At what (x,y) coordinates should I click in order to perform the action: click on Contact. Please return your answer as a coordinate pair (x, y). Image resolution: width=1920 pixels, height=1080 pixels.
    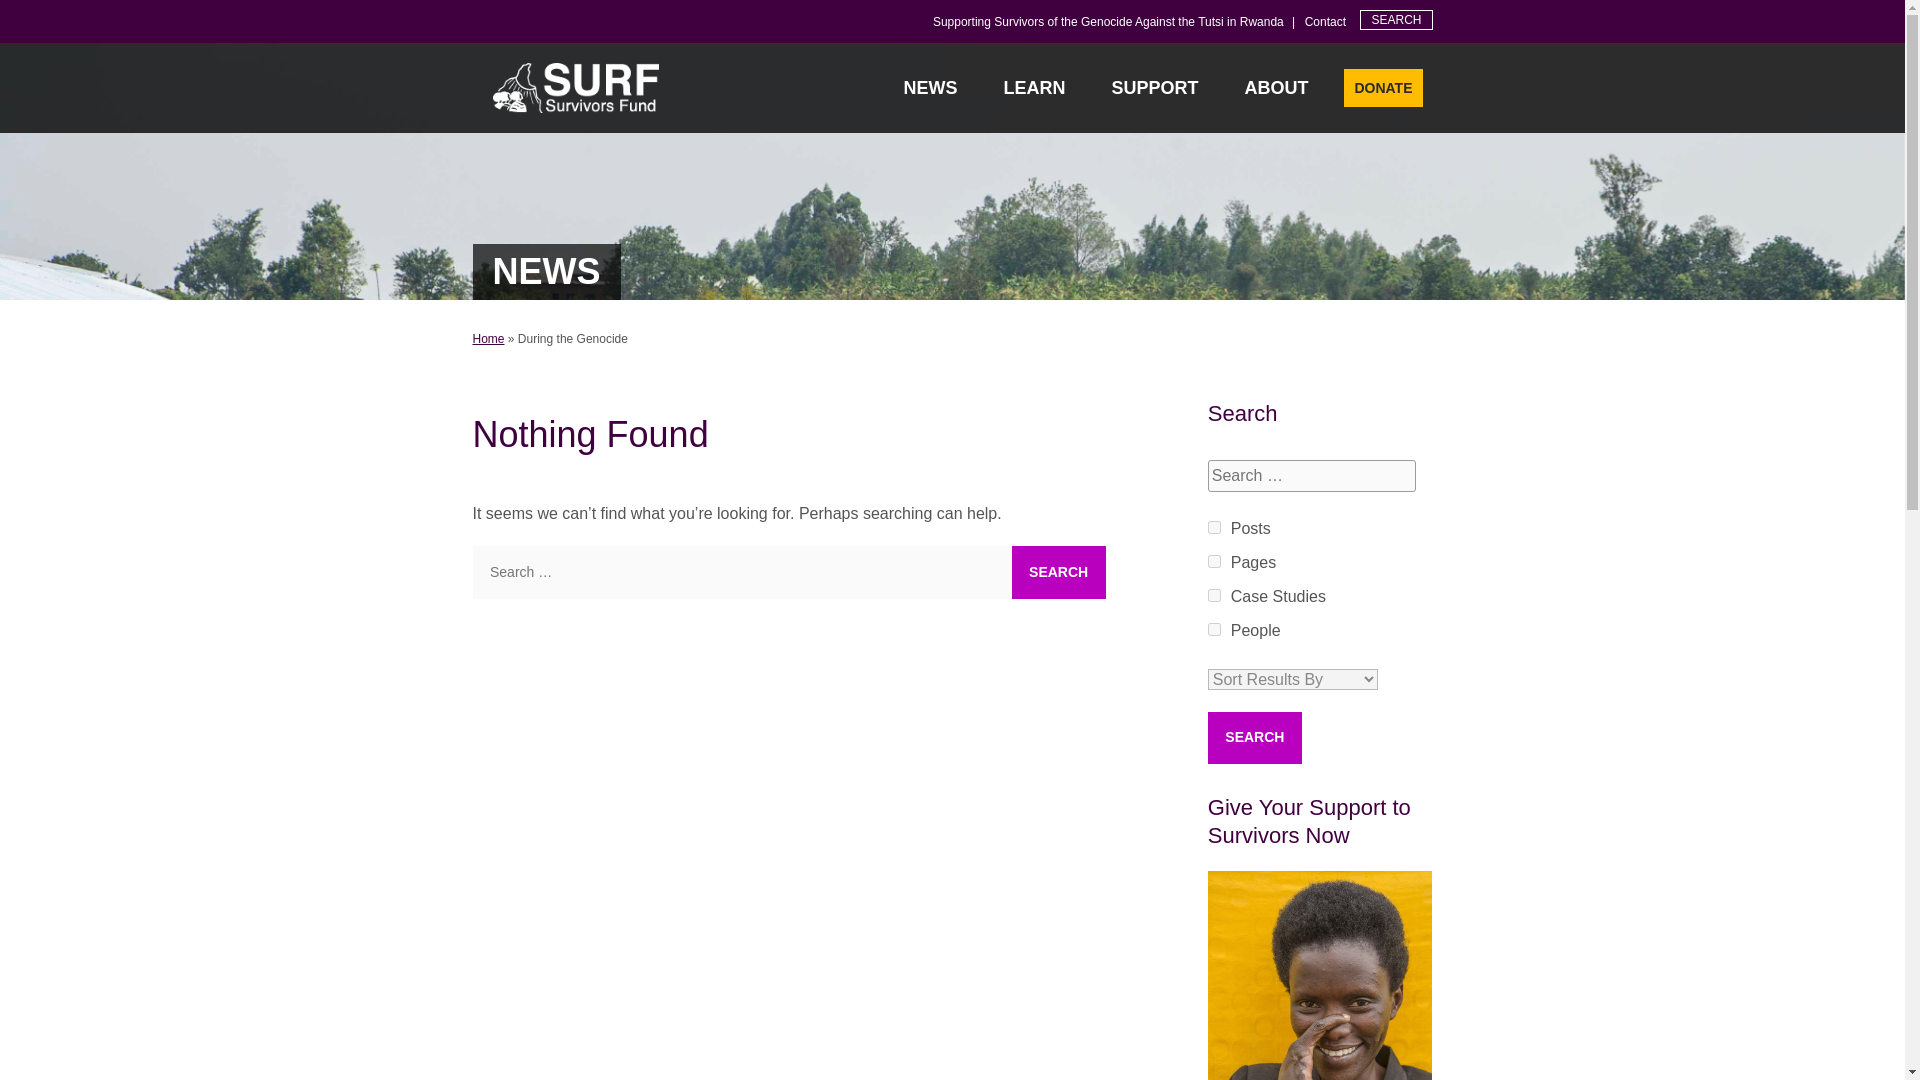
    Looking at the image, I should click on (1325, 22).